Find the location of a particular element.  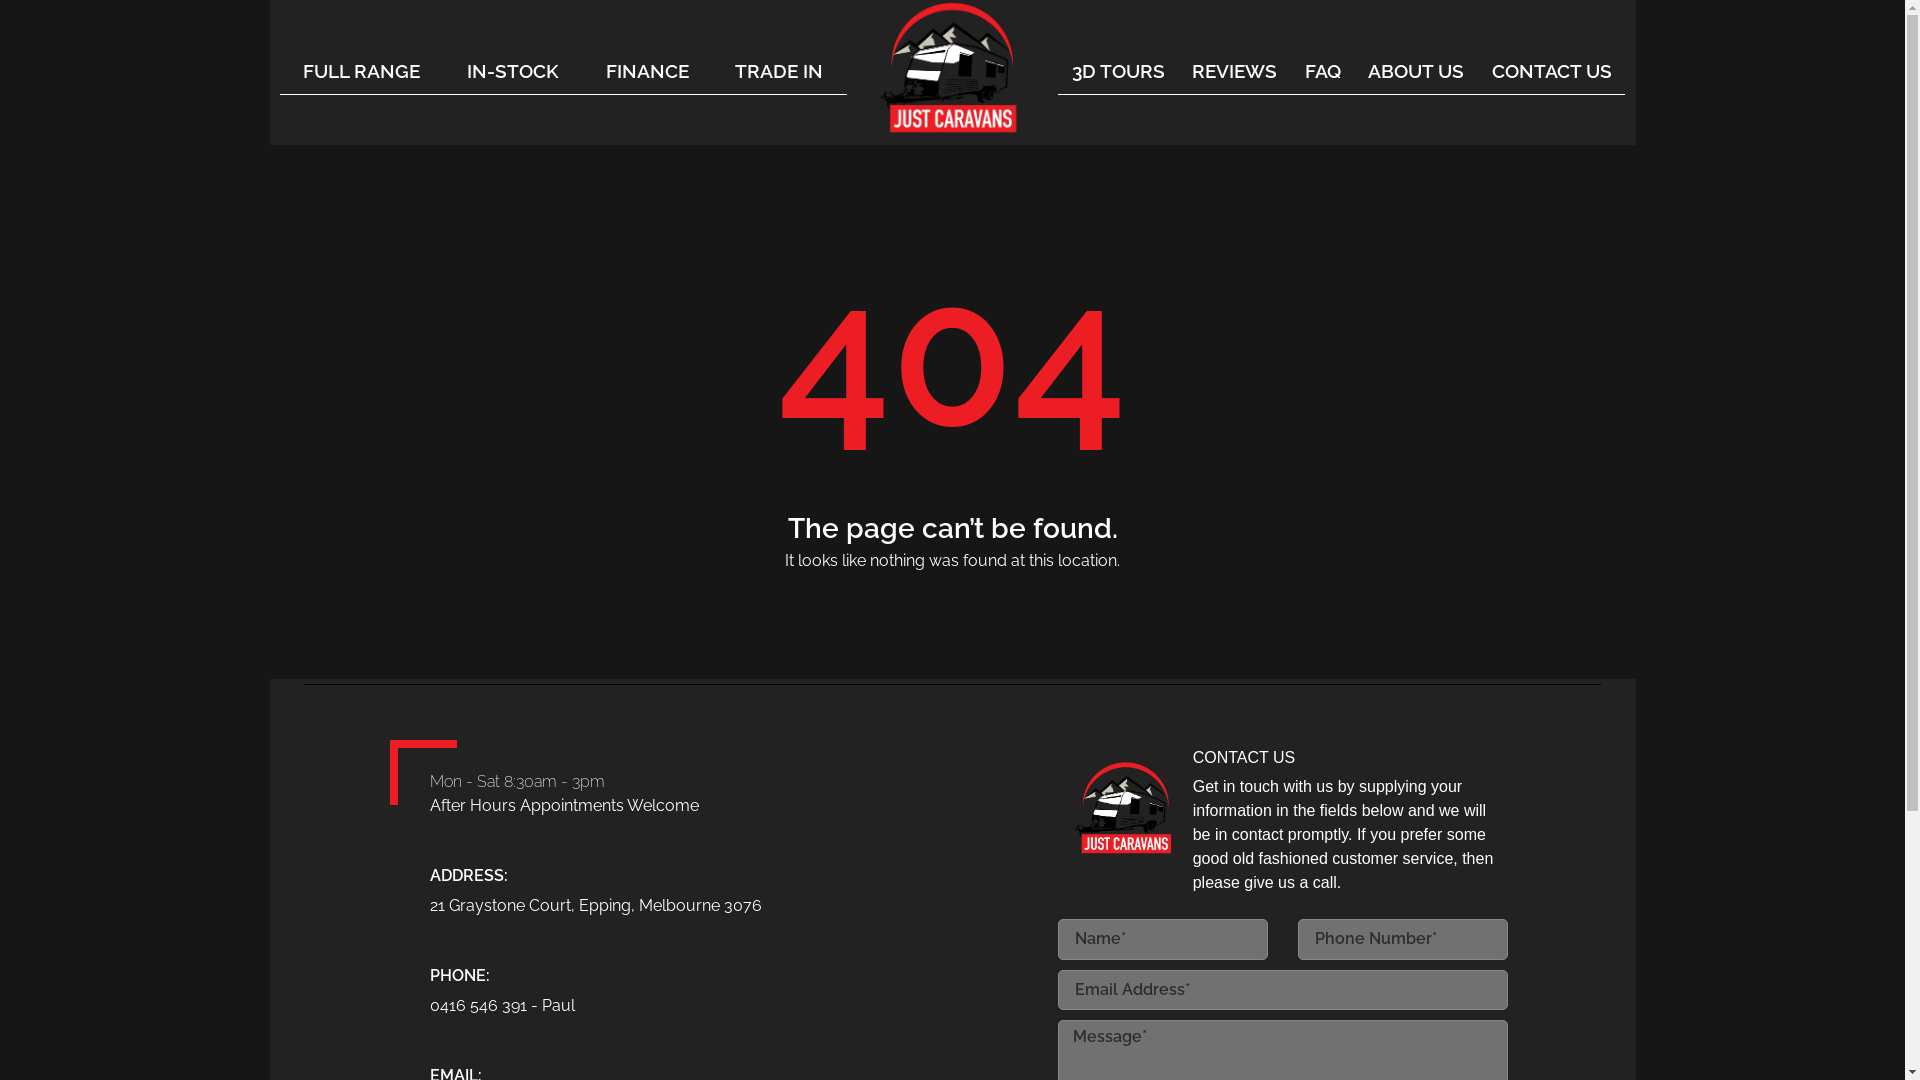

FAQ is located at coordinates (1322, 71).